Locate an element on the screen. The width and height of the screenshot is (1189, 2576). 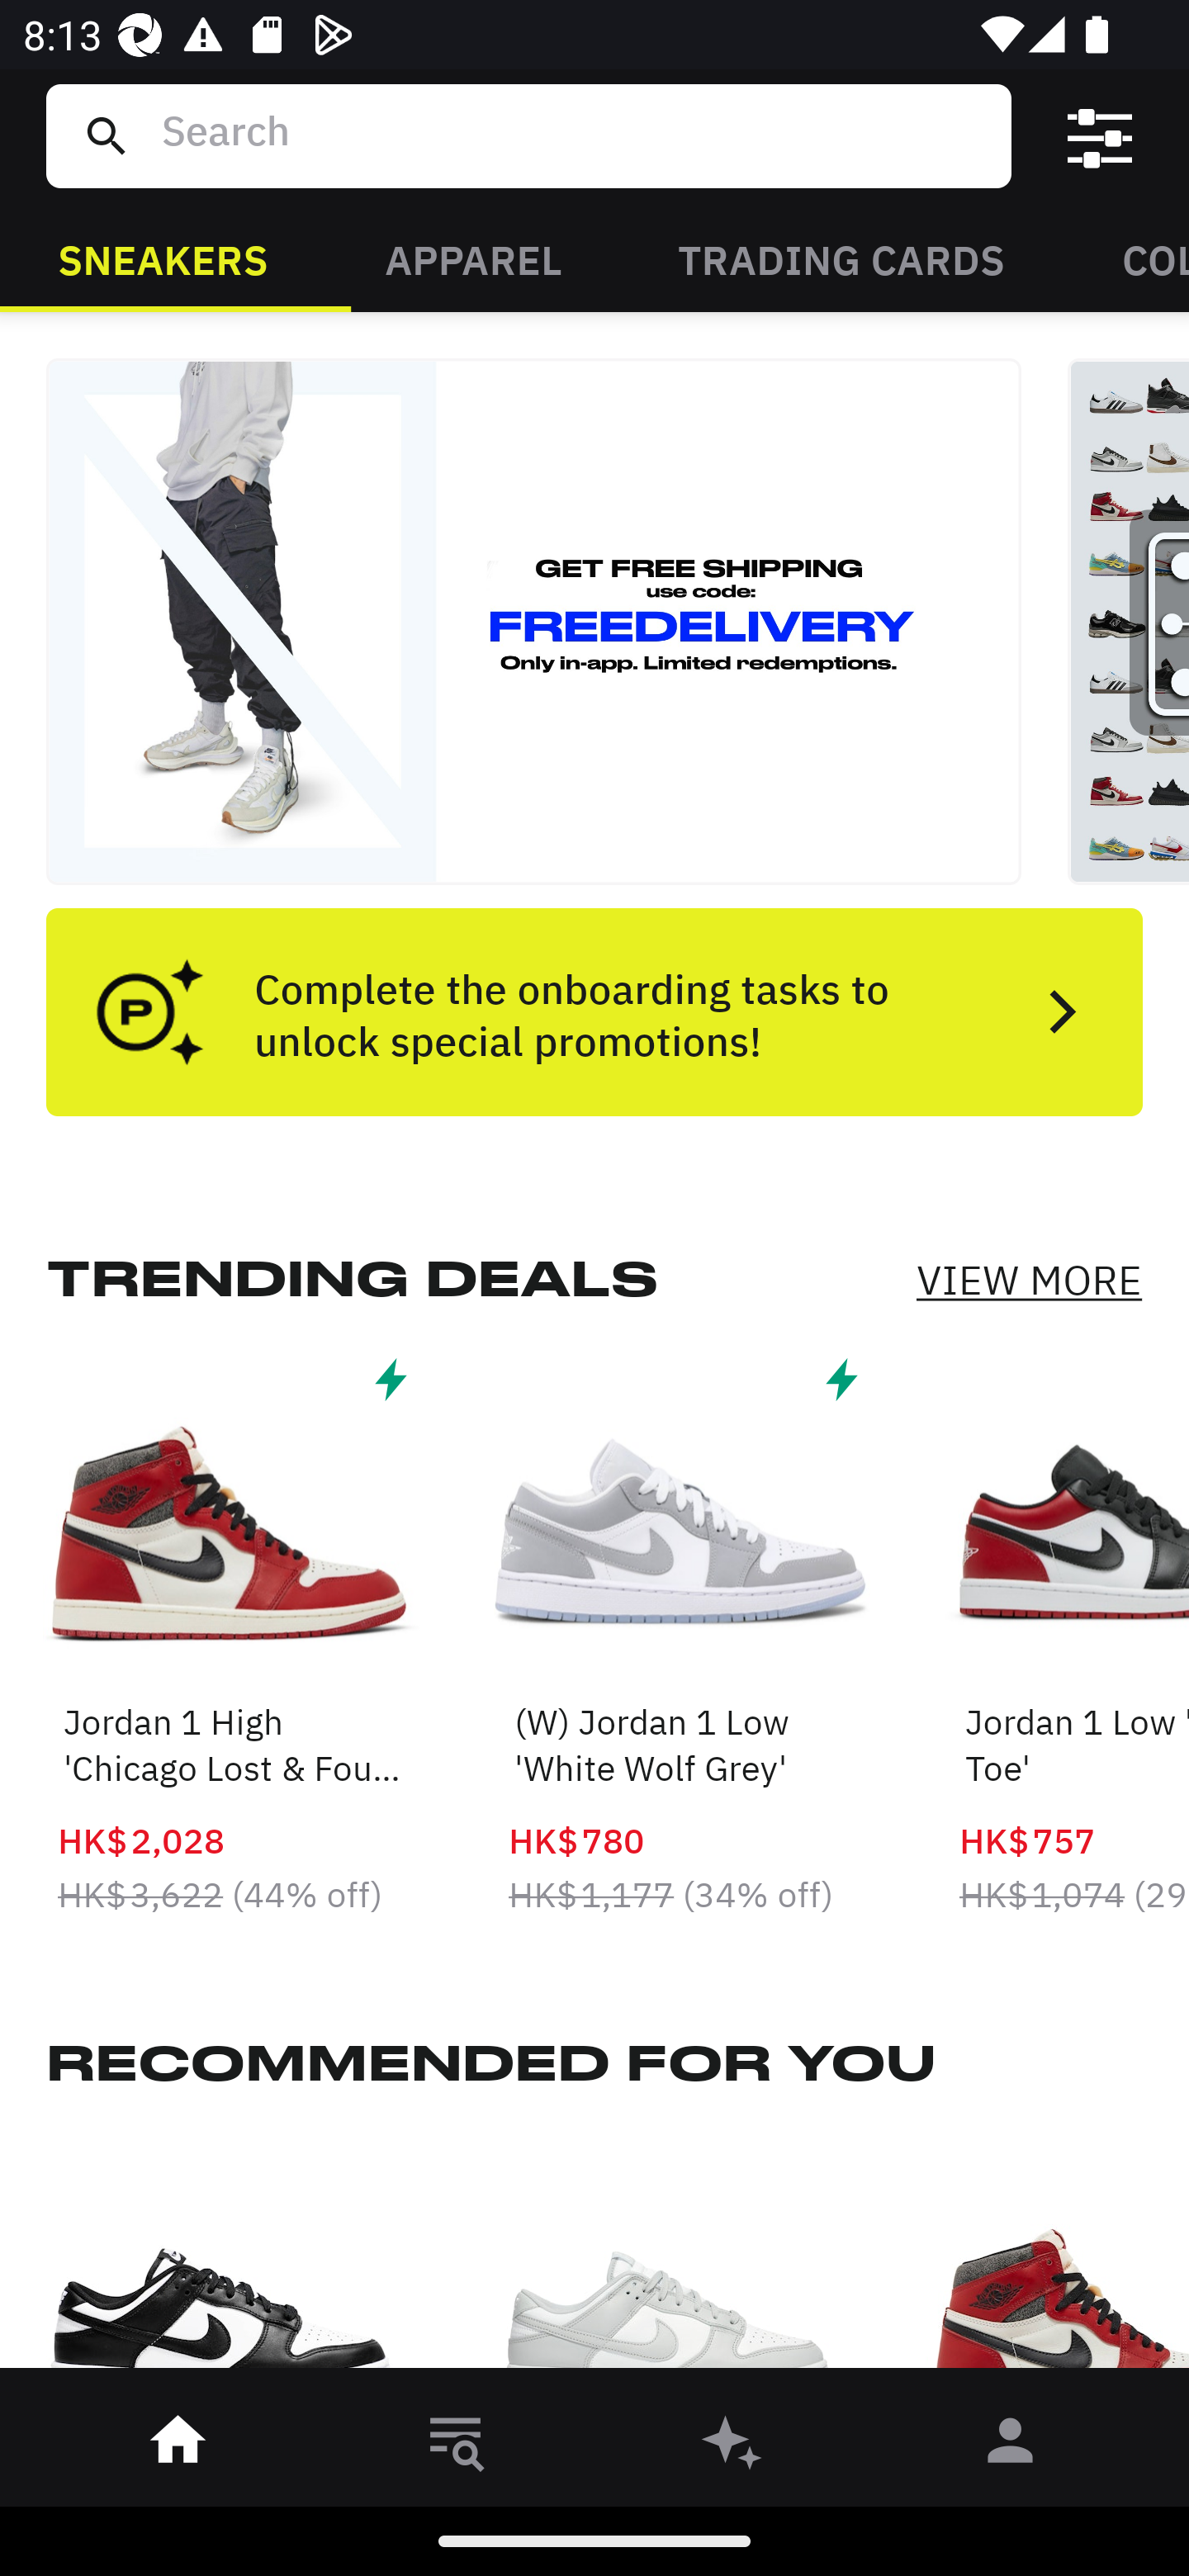
TRADING CARDS is located at coordinates (841, 258).